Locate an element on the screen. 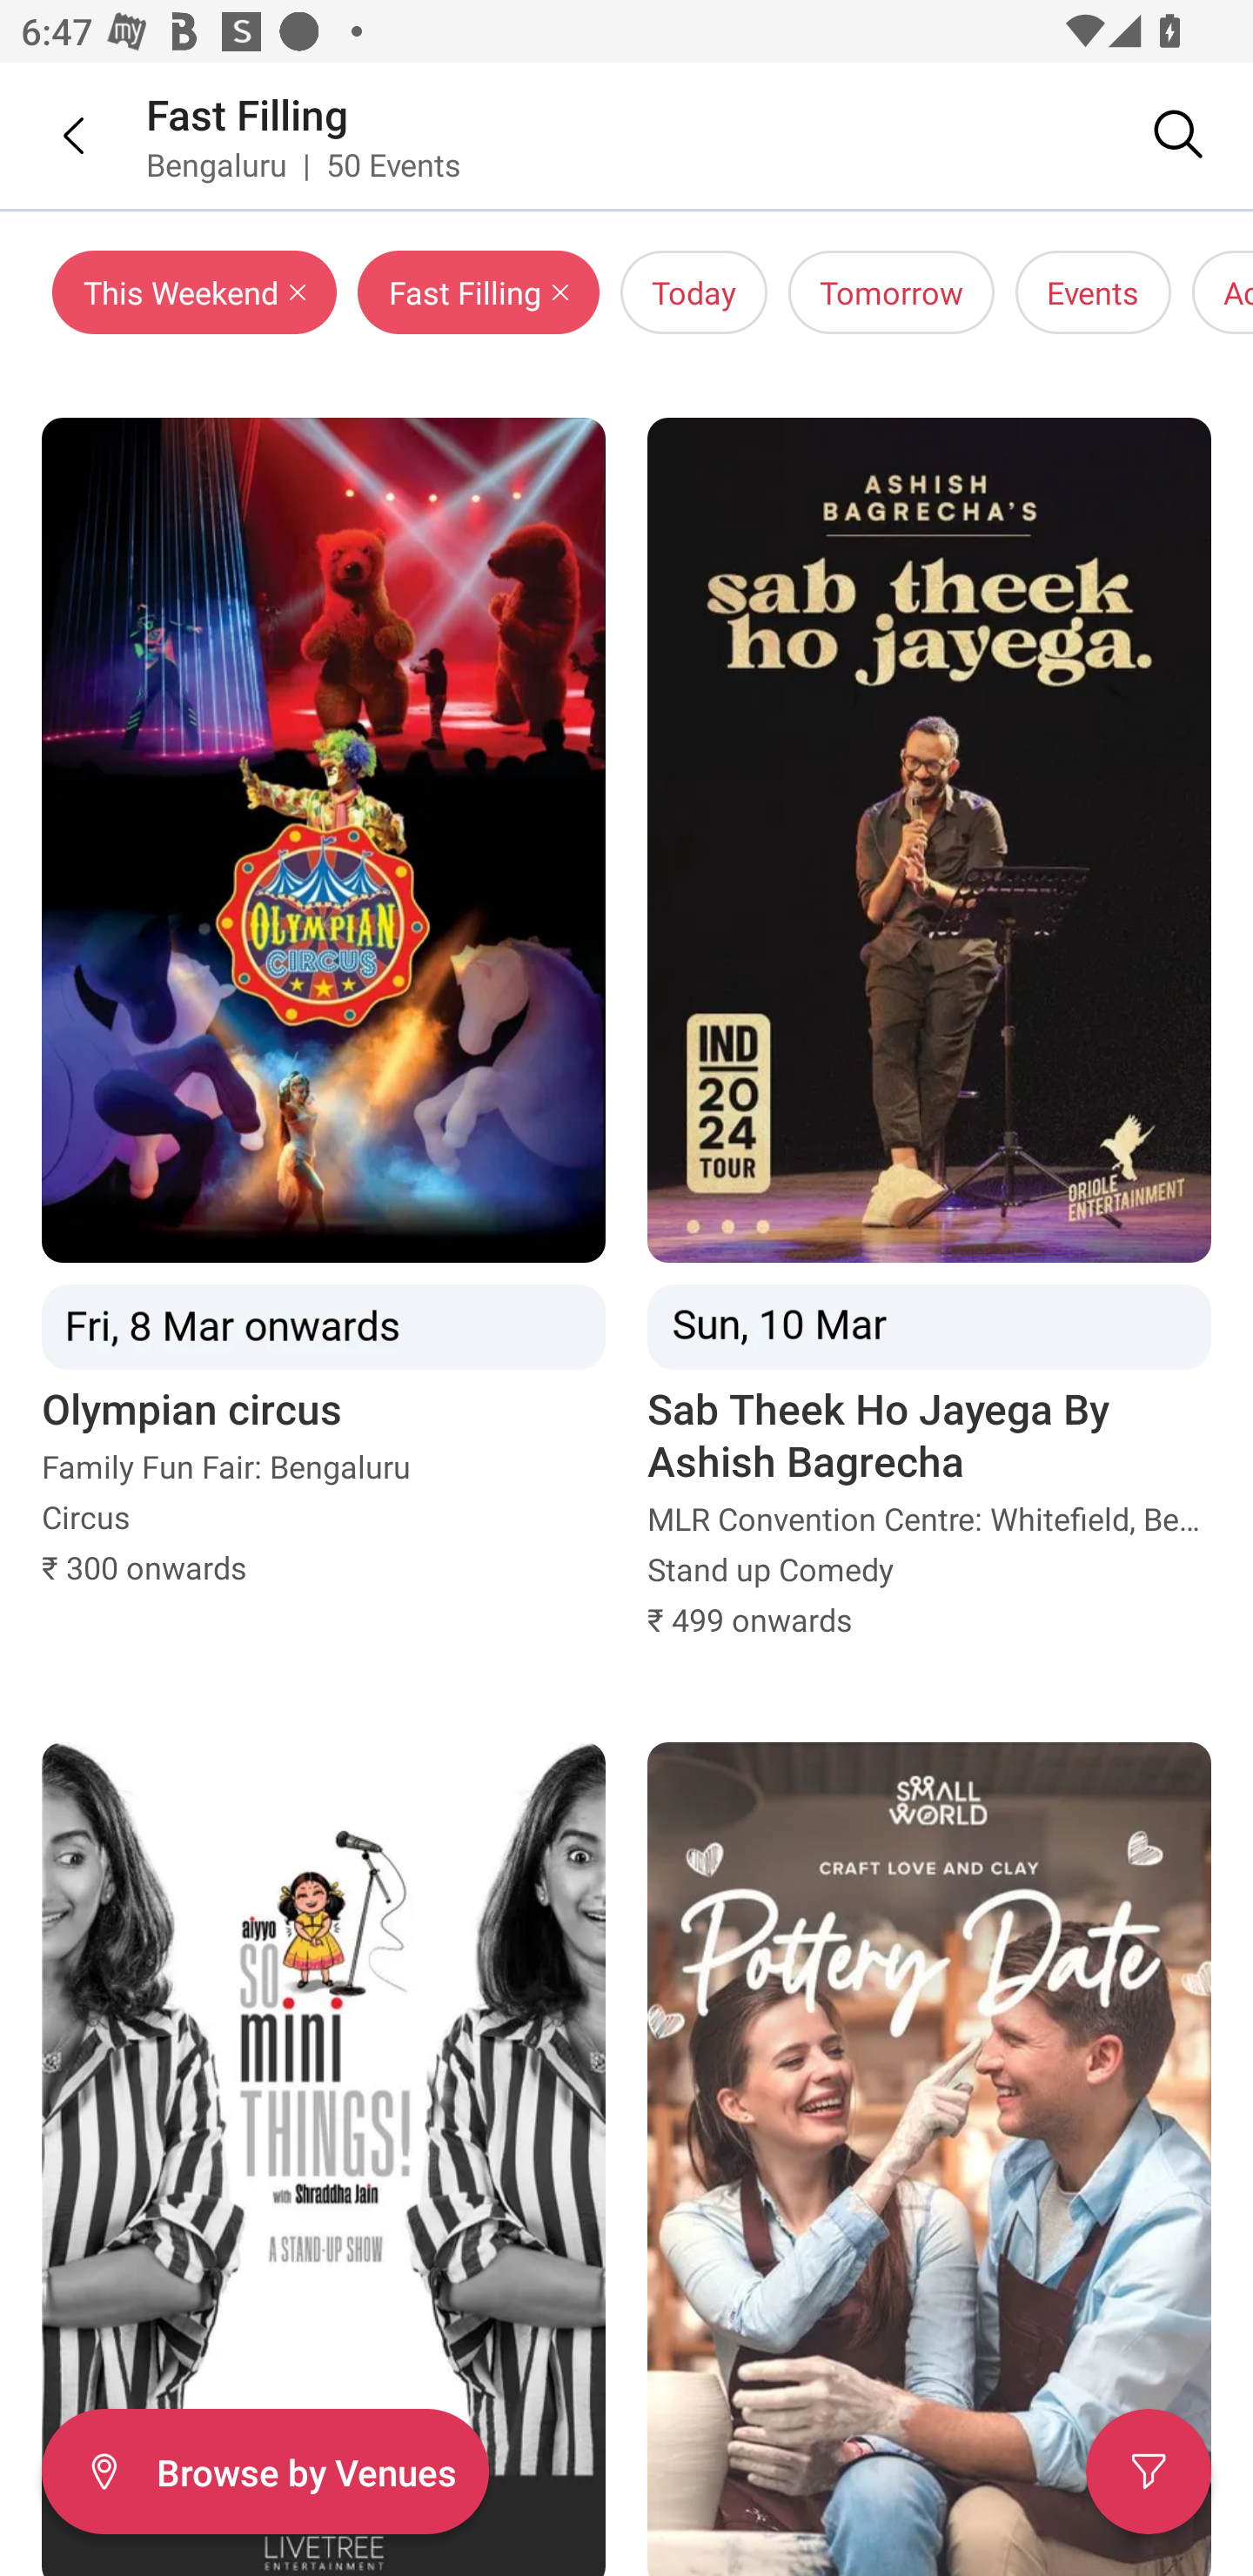 This screenshot has height=2576, width=1253. Today is located at coordinates (693, 292).